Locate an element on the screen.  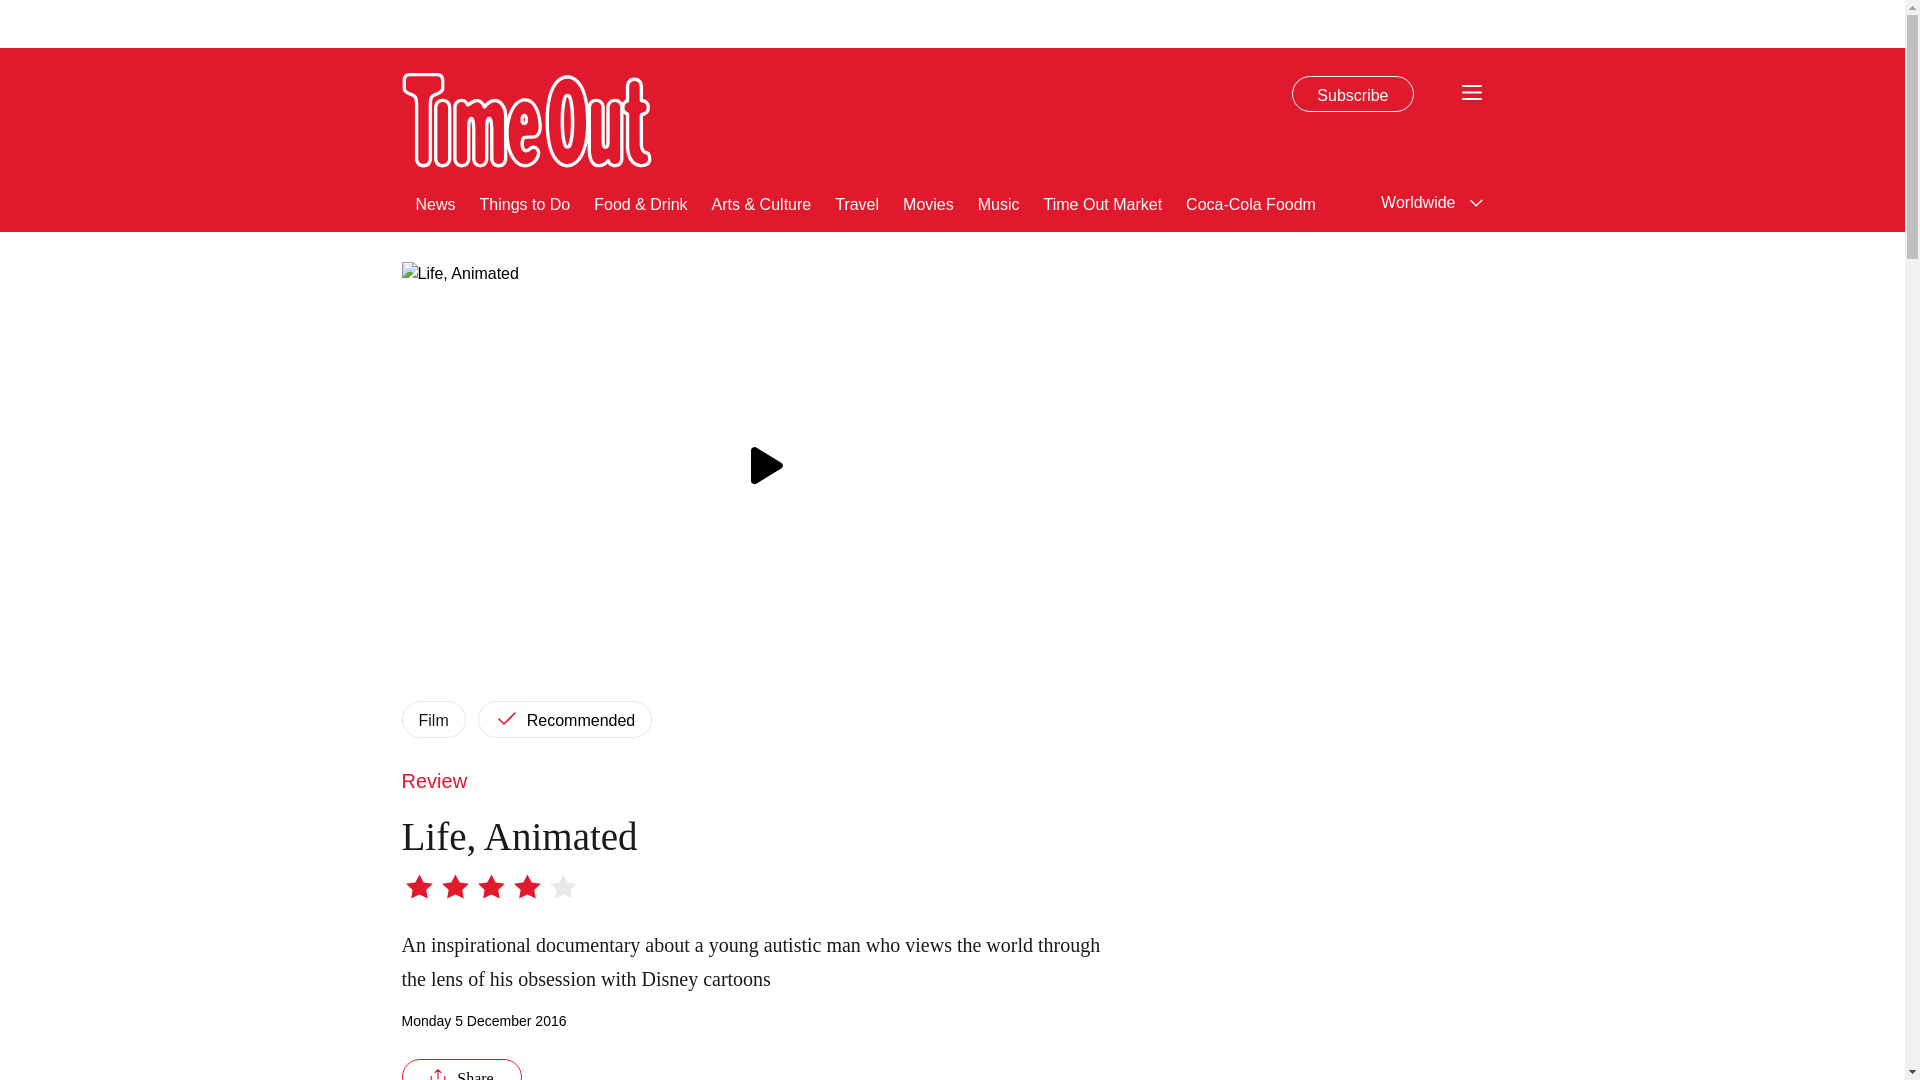
News is located at coordinates (436, 202).